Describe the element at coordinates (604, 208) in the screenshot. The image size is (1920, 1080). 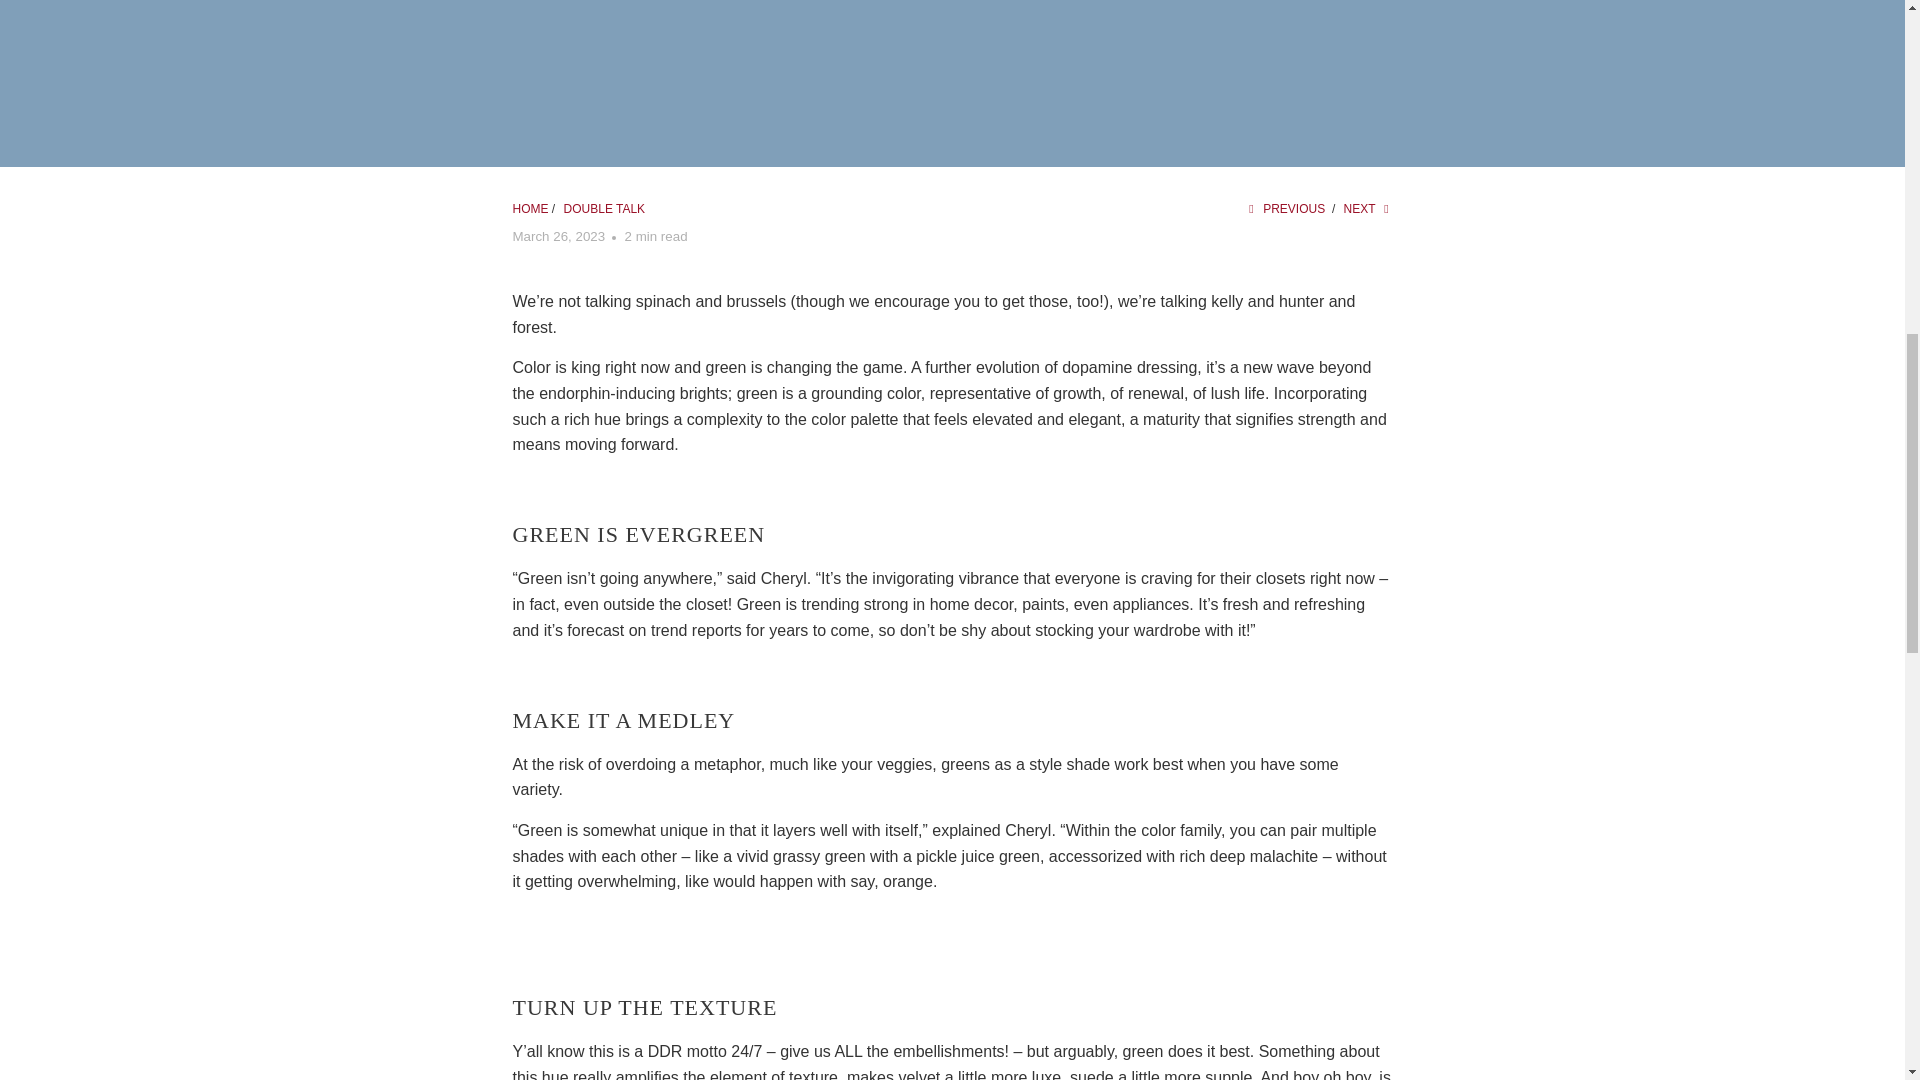
I see `Double Talk` at that location.